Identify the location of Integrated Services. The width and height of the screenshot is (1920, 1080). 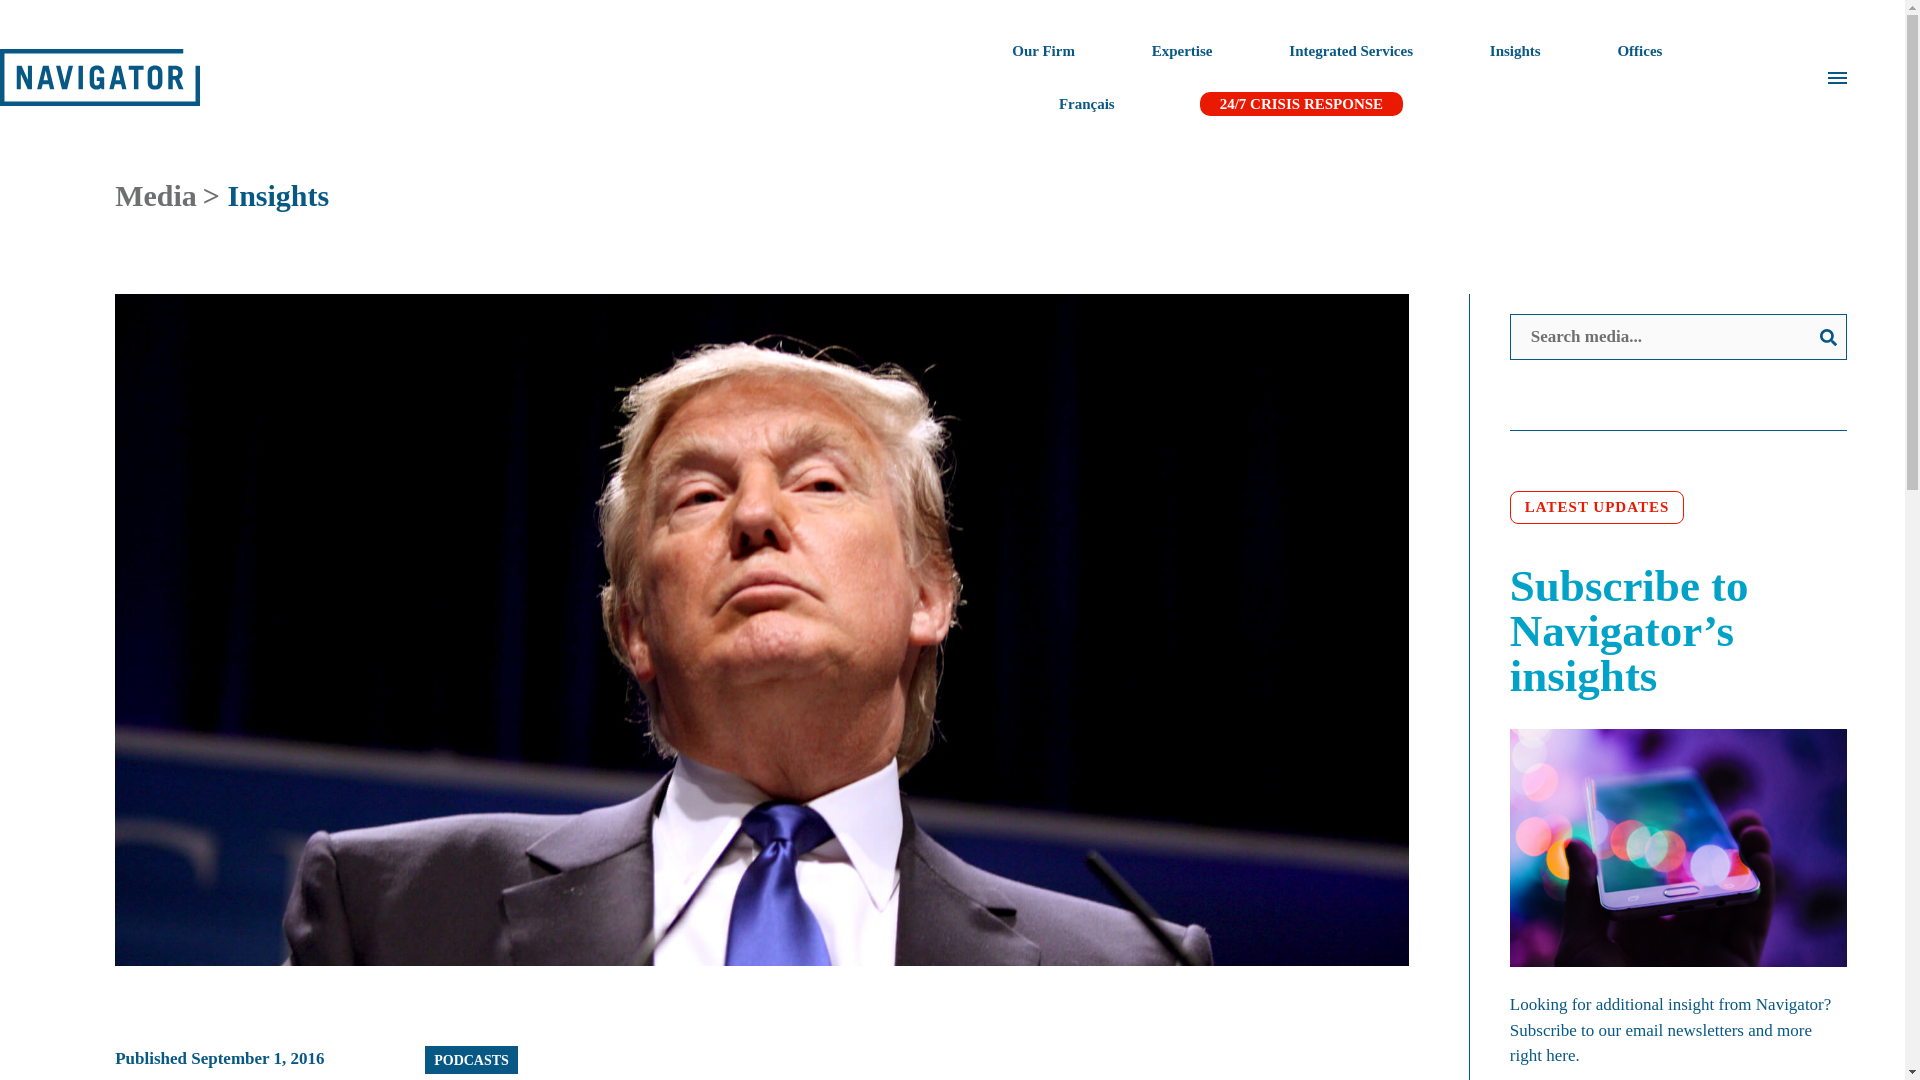
(1350, 50).